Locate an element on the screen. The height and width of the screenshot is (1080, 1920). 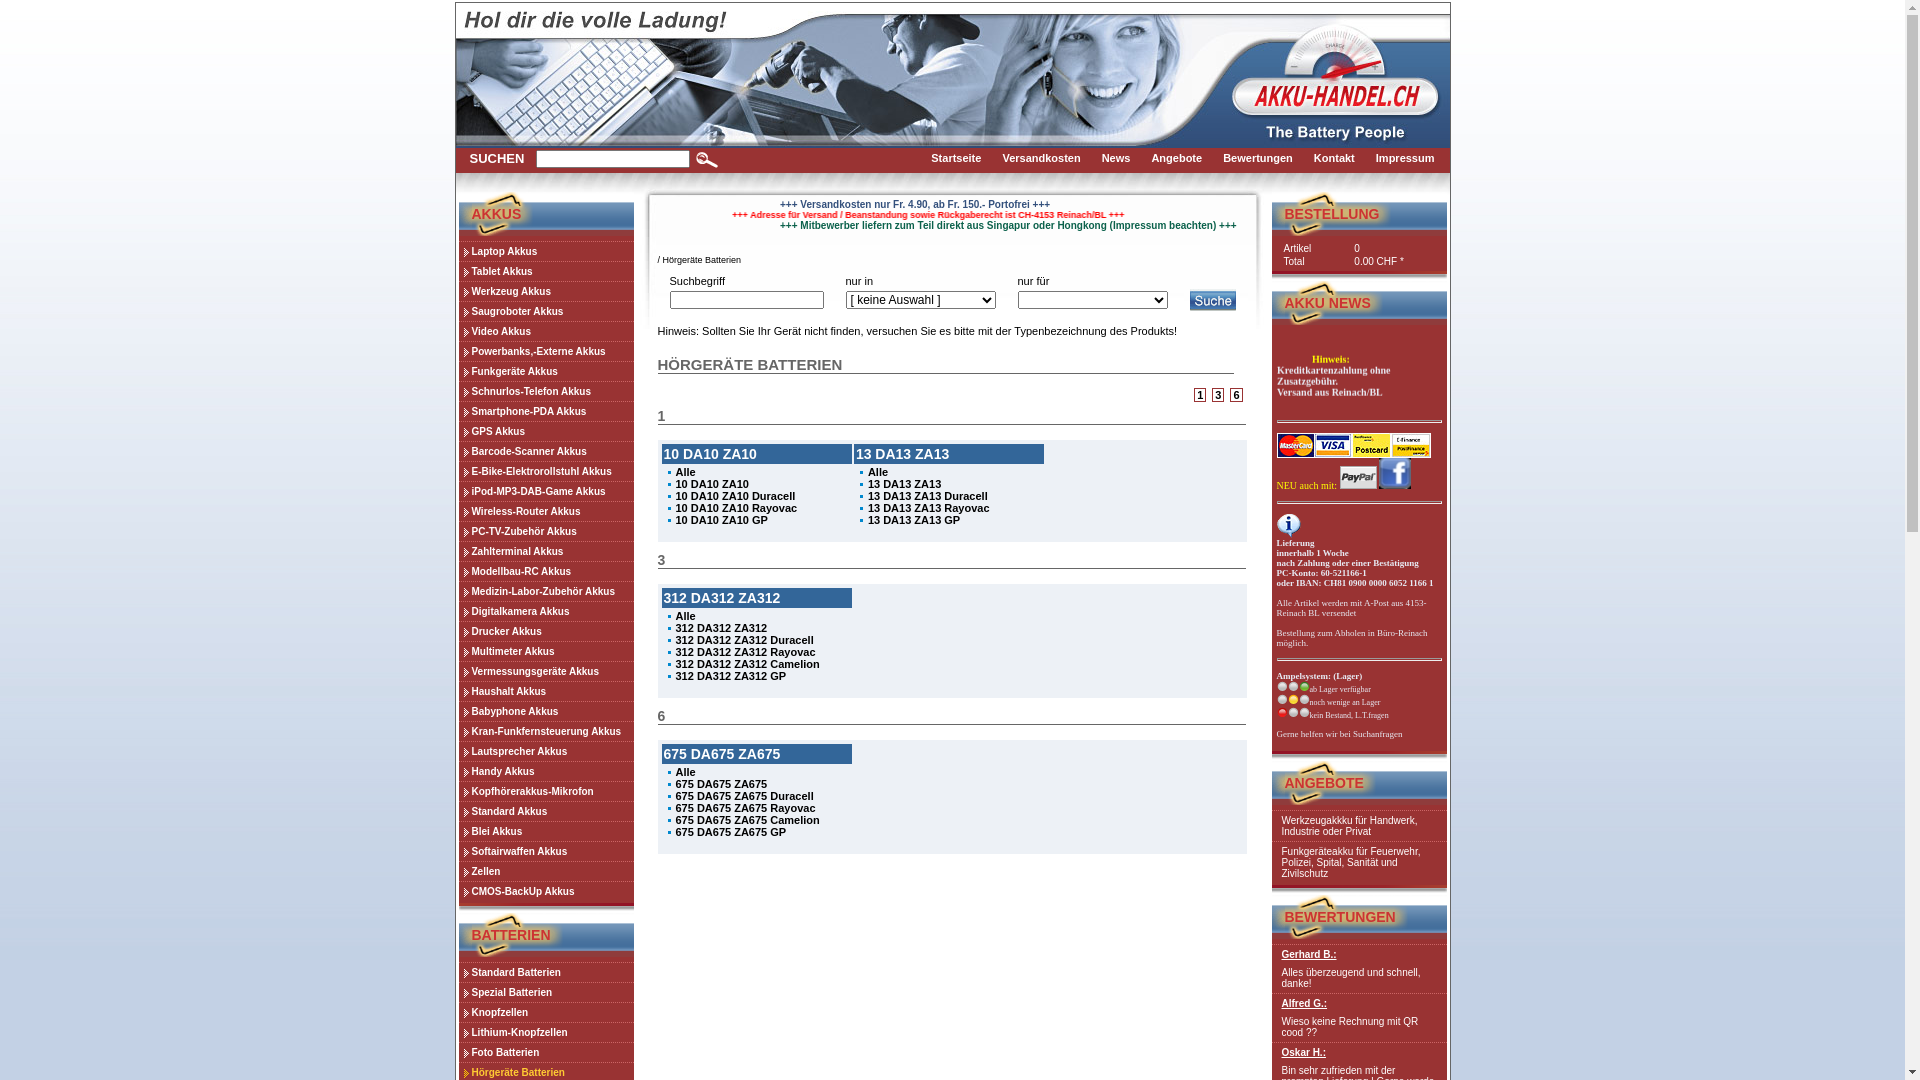
ANGEBOTE is located at coordinates (1324, 783).